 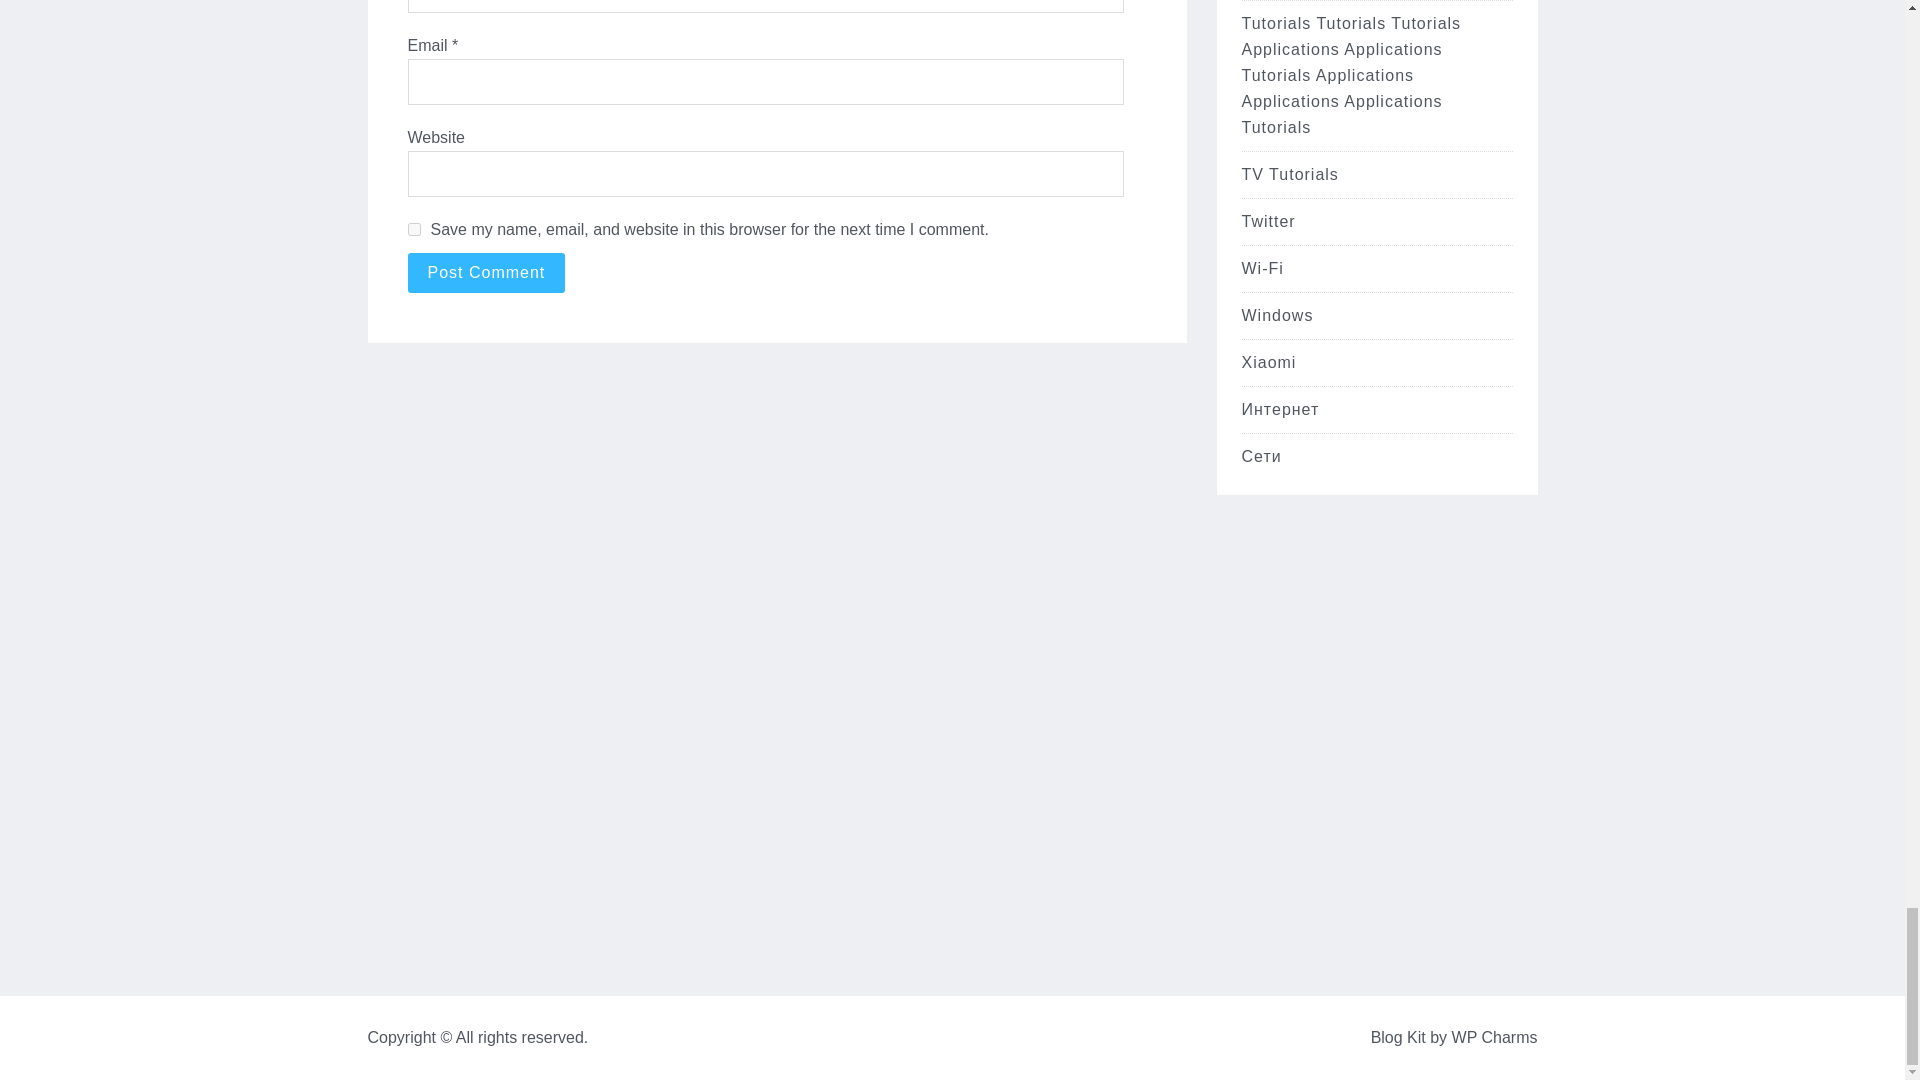 What do you see at coordinates (486, 272) in the screenshot?
I see `Post Comment` at bounding box center [486, 272].